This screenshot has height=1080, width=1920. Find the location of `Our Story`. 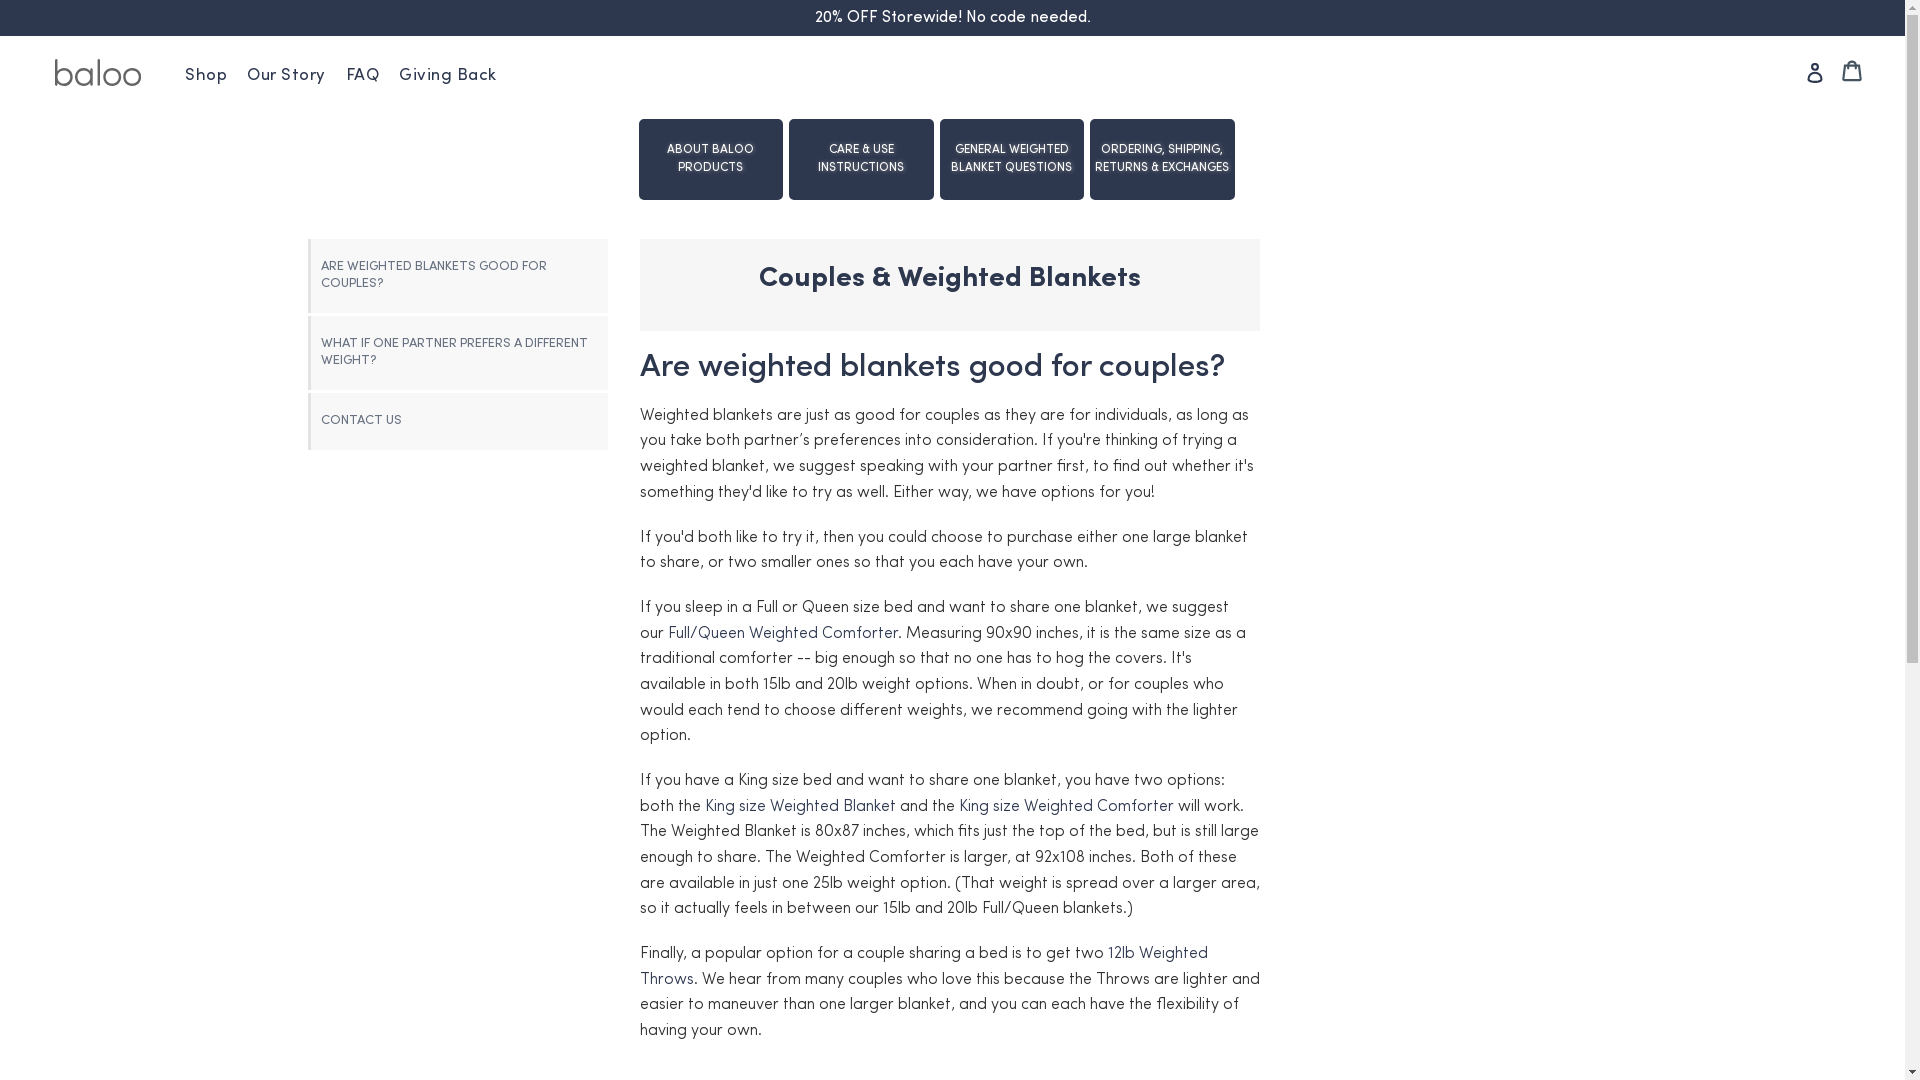

Our Story is located at coordinates (286, 76).